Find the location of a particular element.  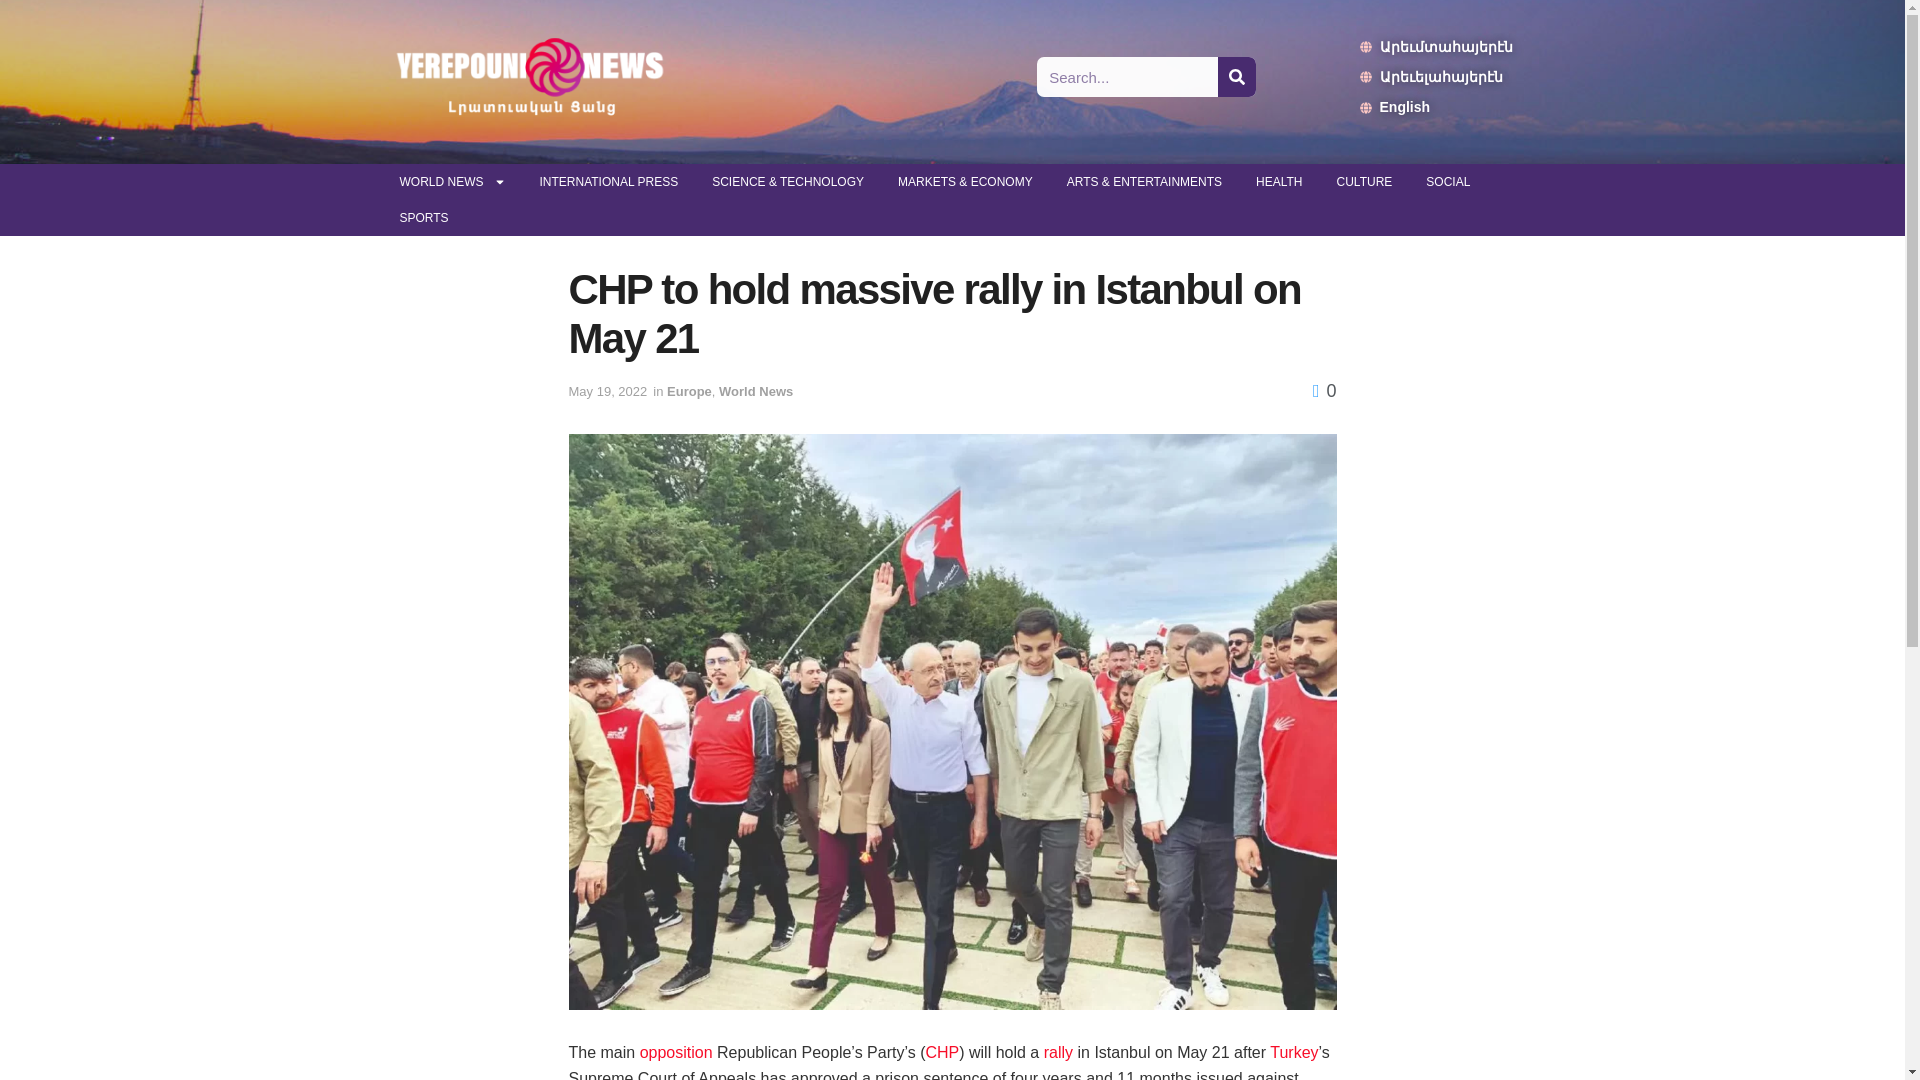

chp is located at coordinates (942, 1052).